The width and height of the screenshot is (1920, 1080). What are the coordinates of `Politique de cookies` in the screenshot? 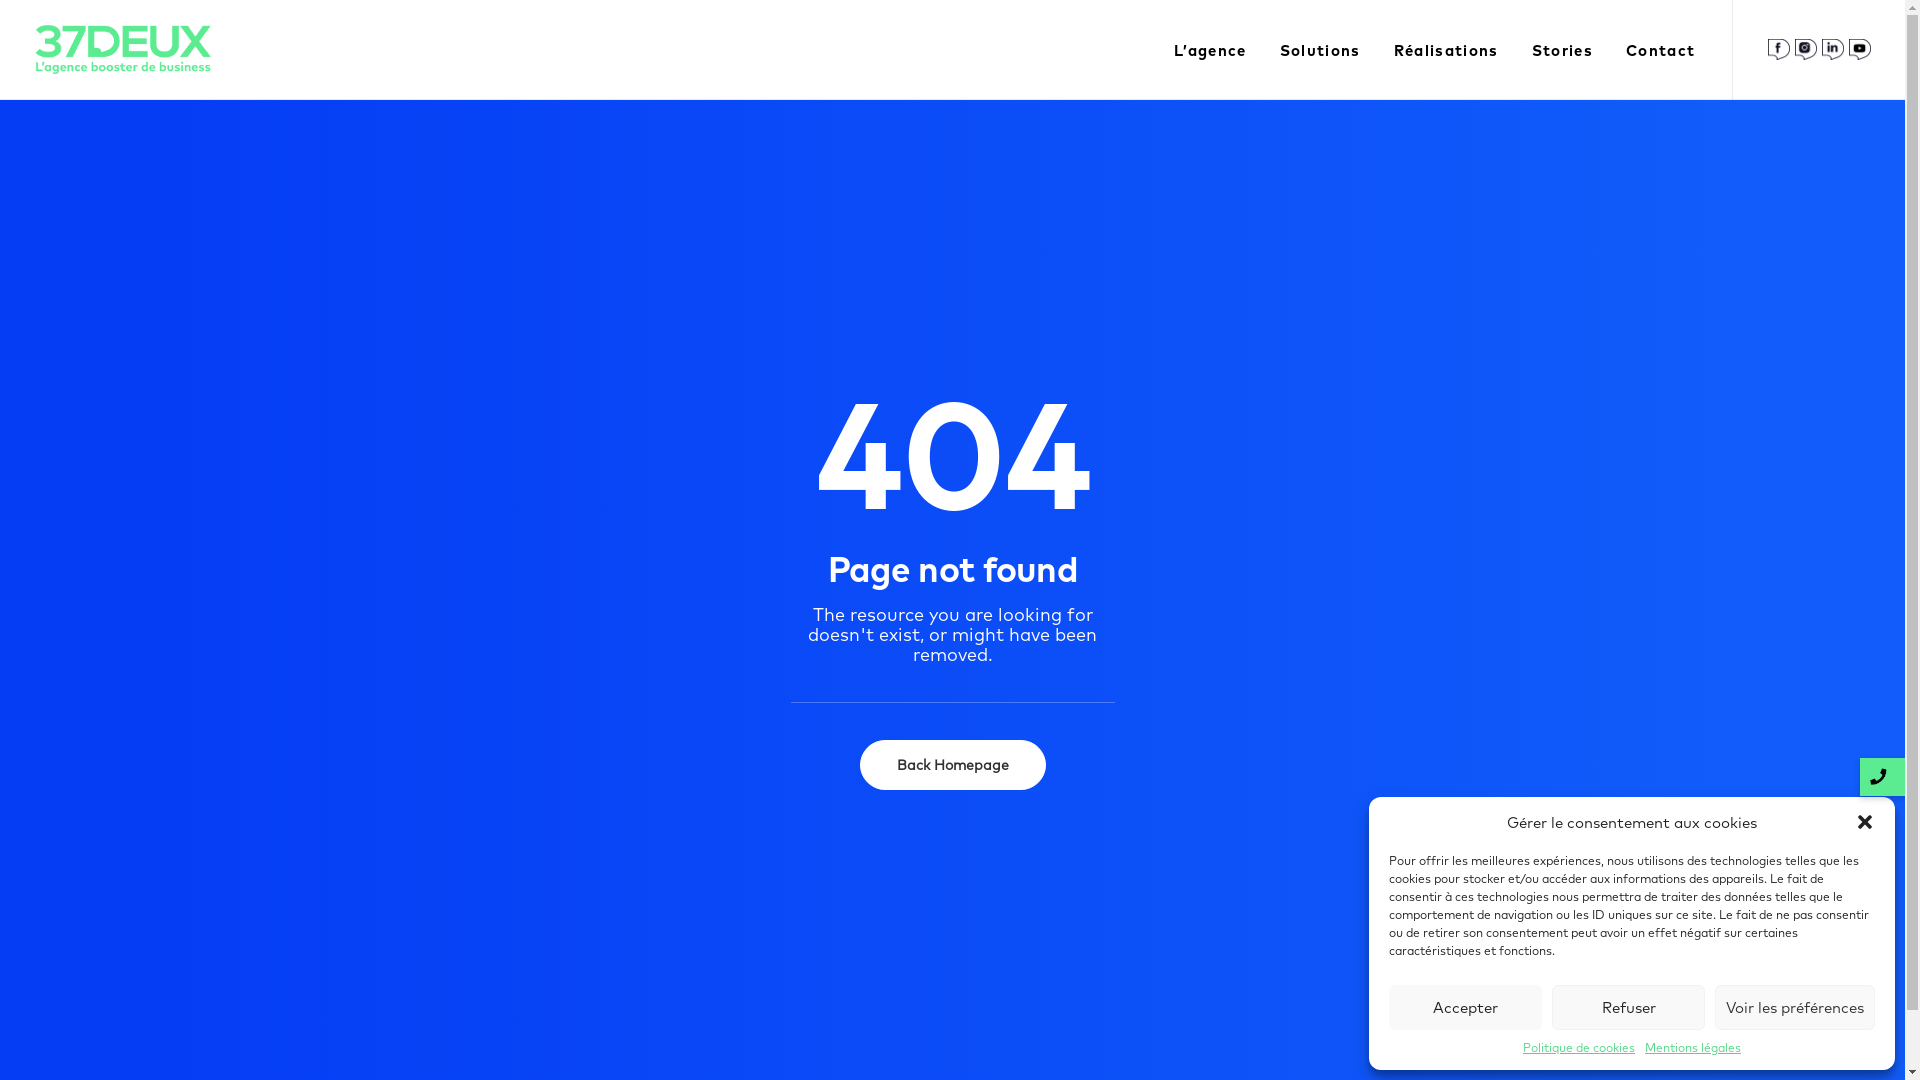 It's located at (1579, 1048).